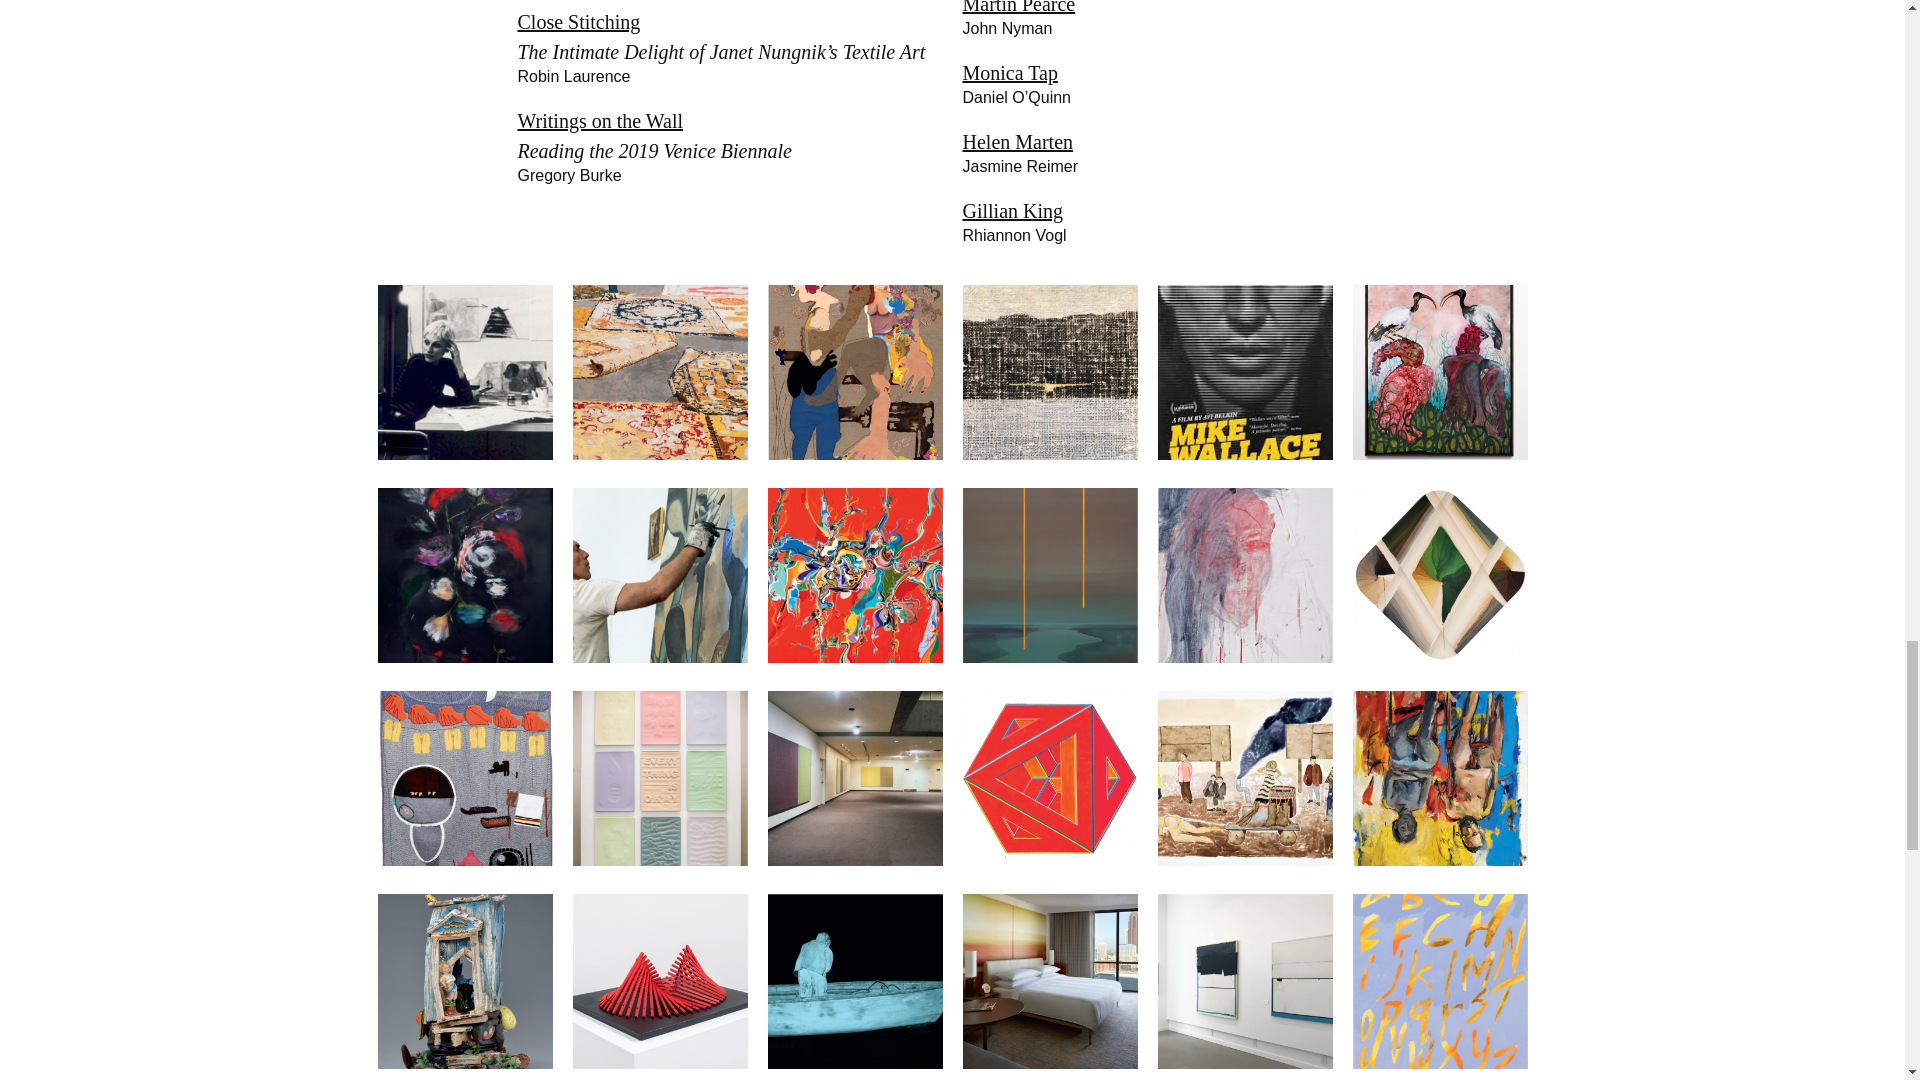  Describe the element at coordinates (1244, 656) in the screenshot. I see `Her and You` at that location.